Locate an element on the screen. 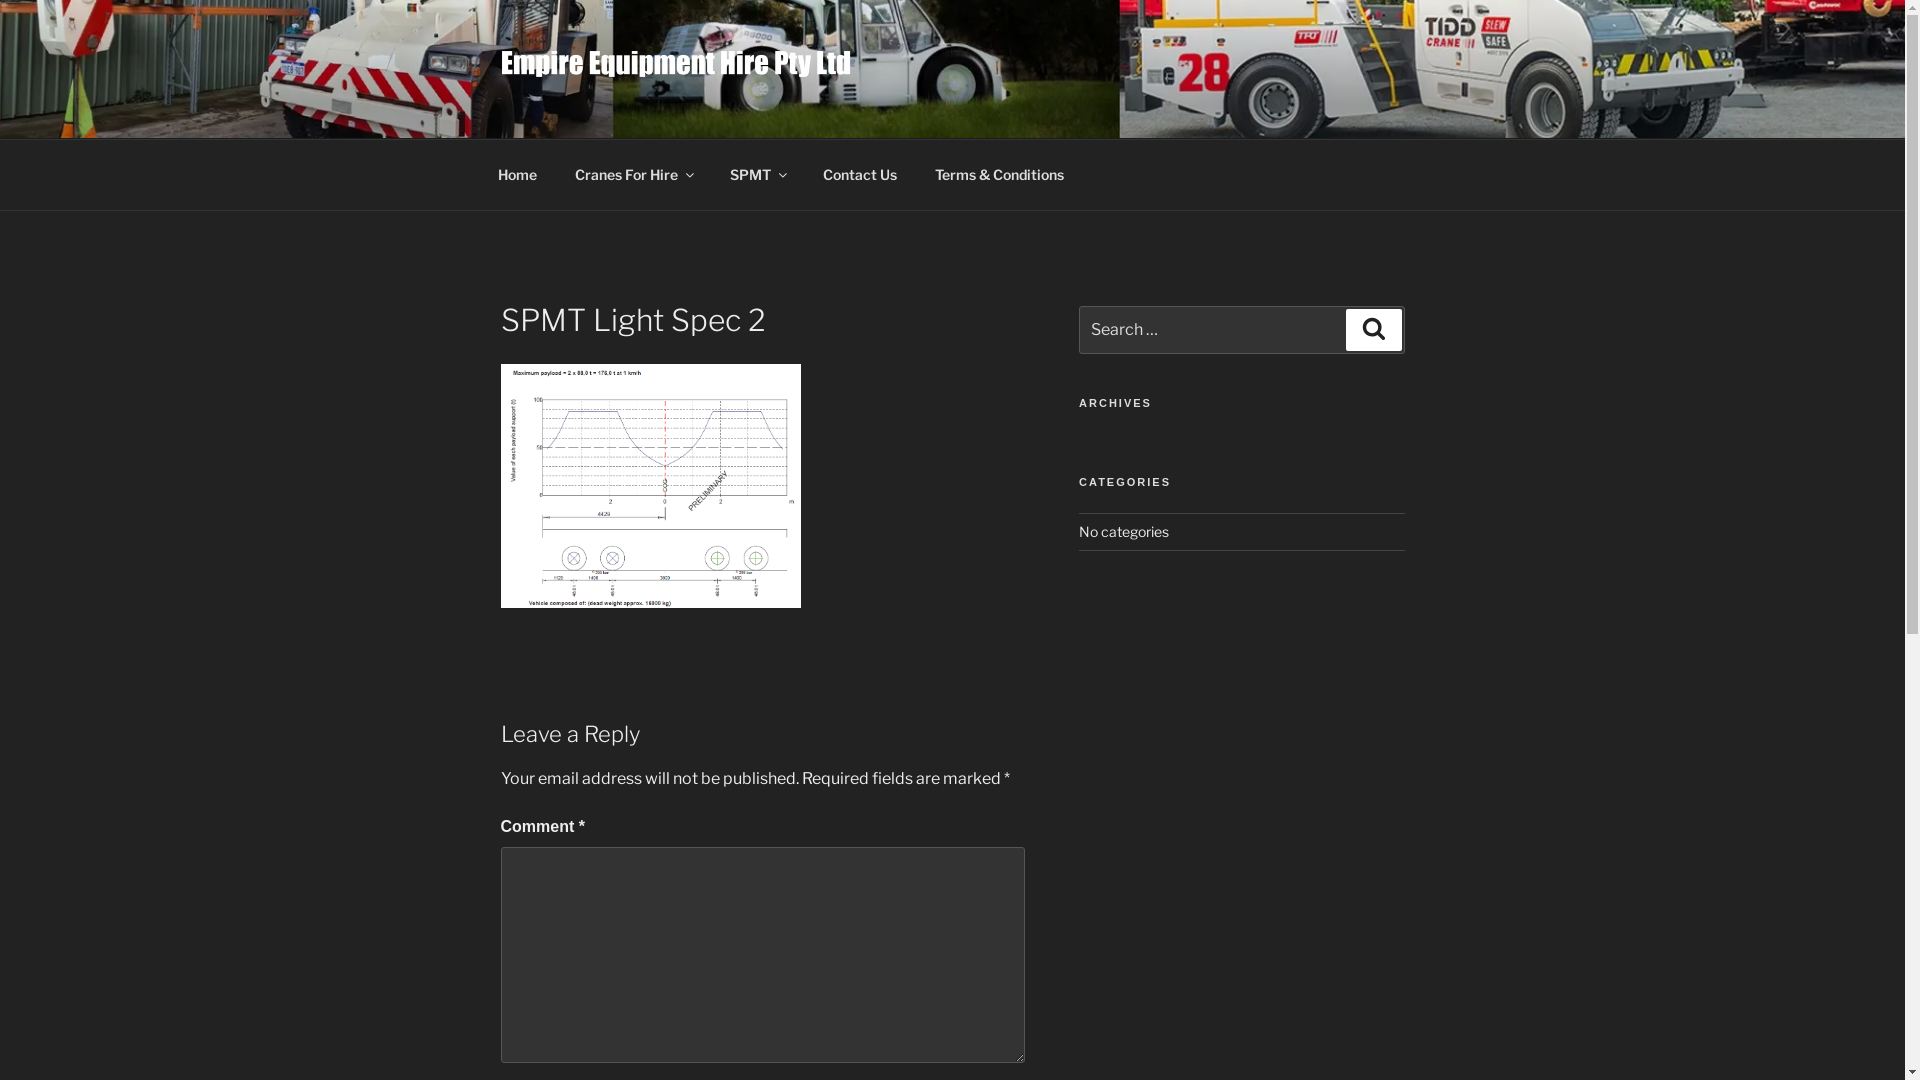  Terms & Conditions is located at coordinates (1000, 174).